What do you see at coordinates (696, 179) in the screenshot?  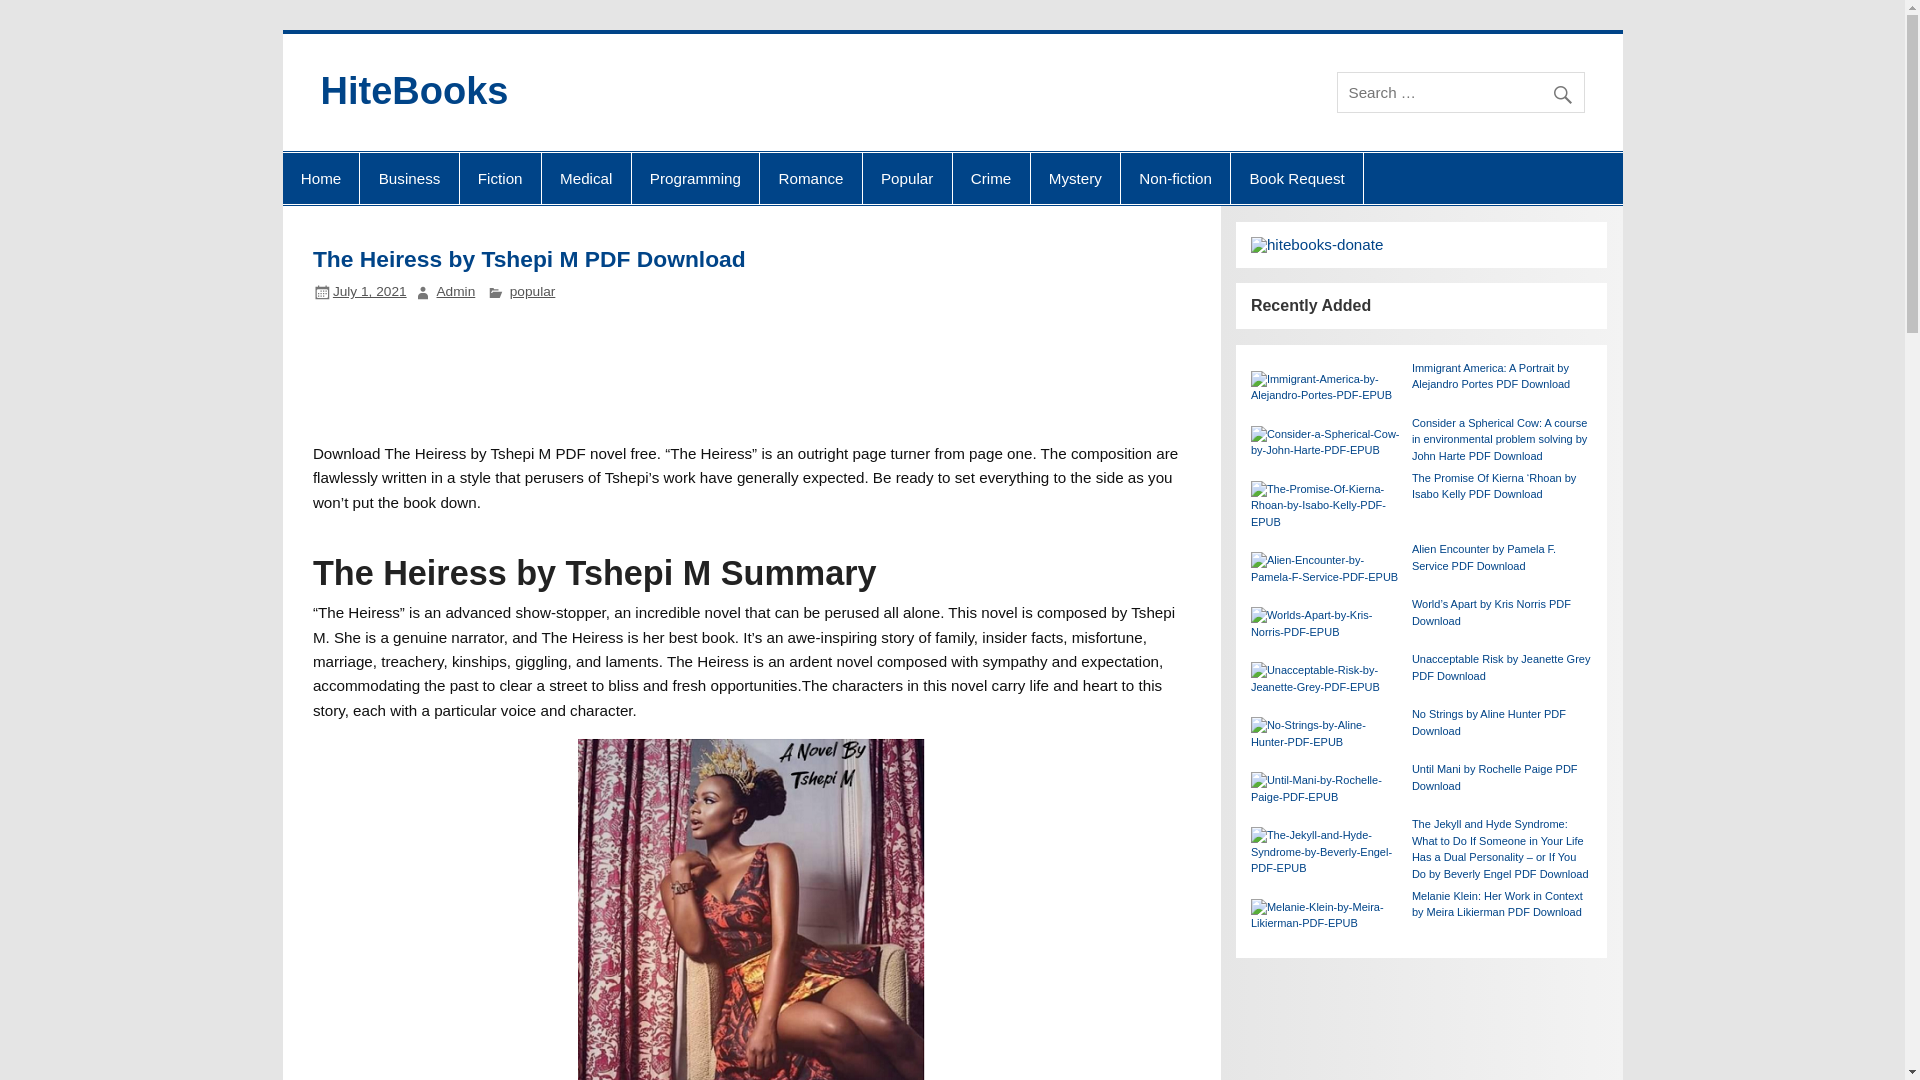 I see `Programming` at bounding box center [696, 179].